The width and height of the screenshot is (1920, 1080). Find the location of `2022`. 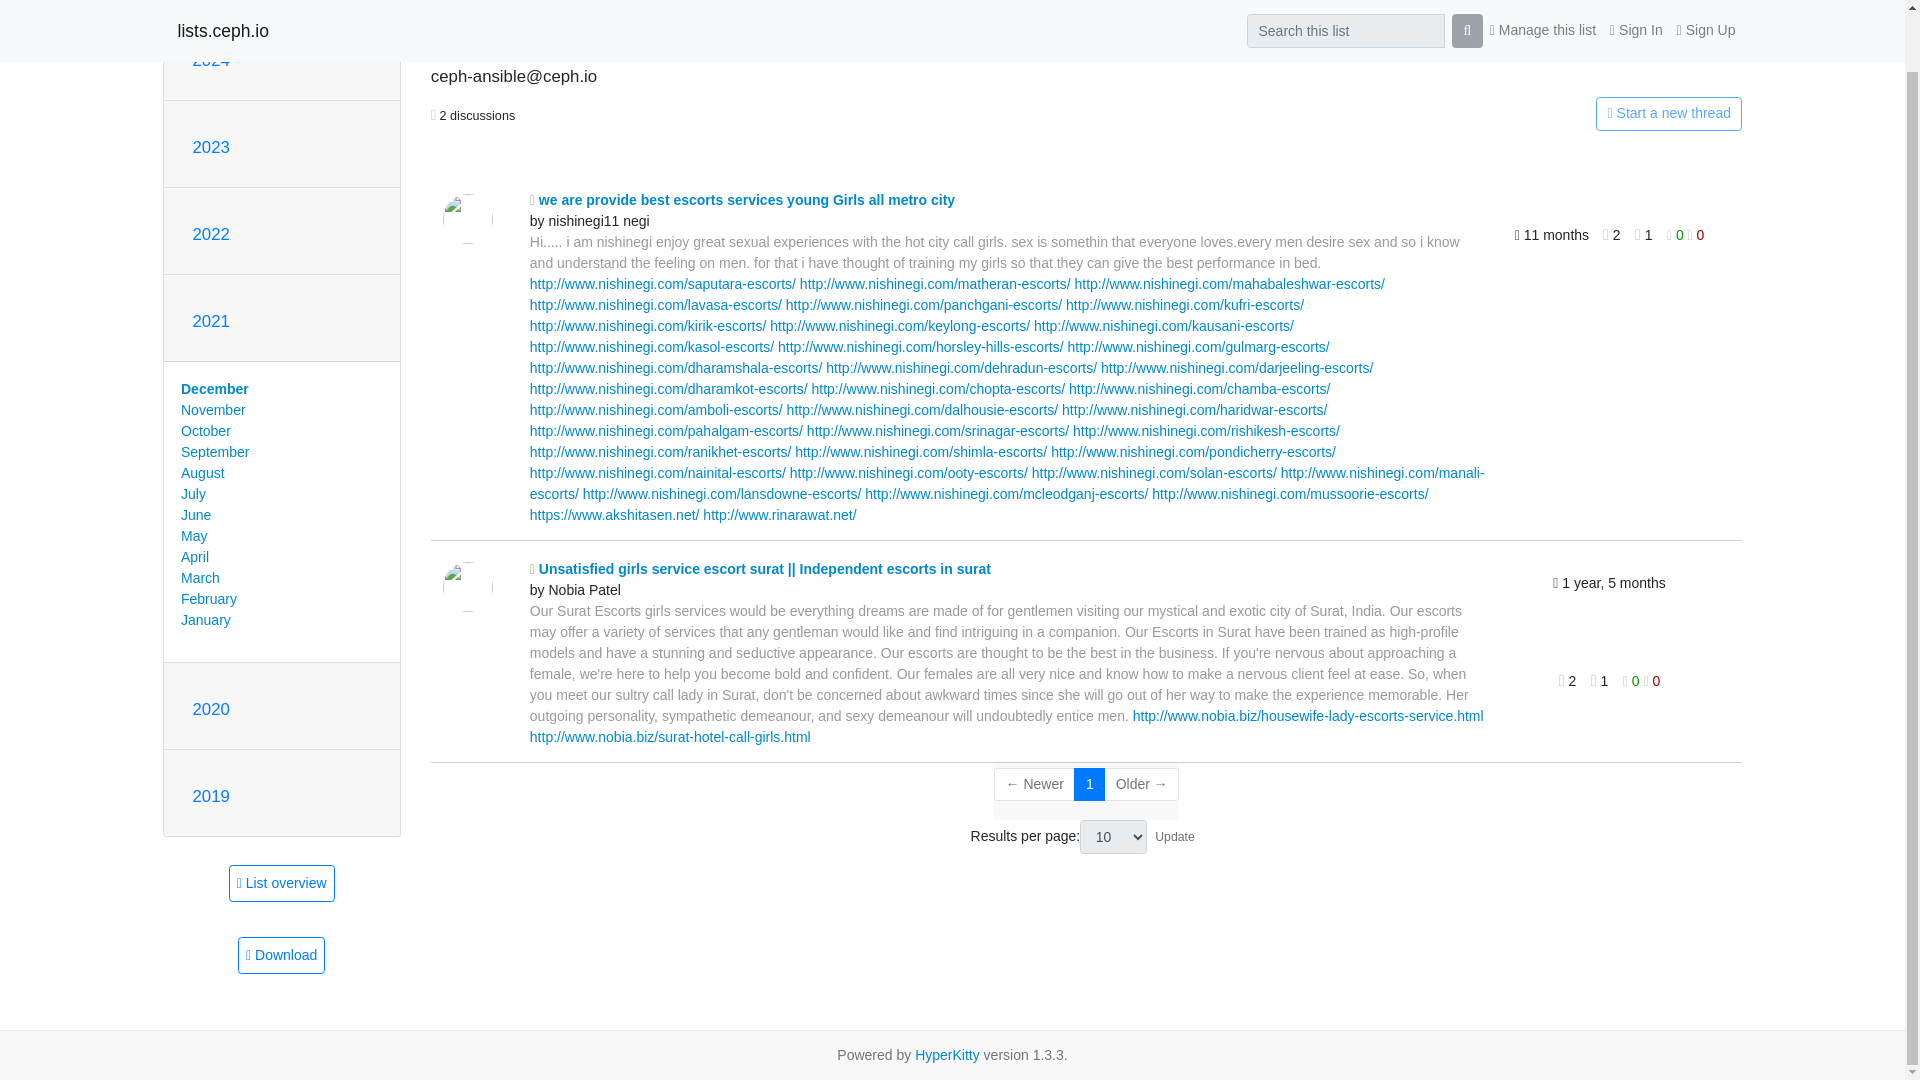

2022 is located at coordinates (210, 234).